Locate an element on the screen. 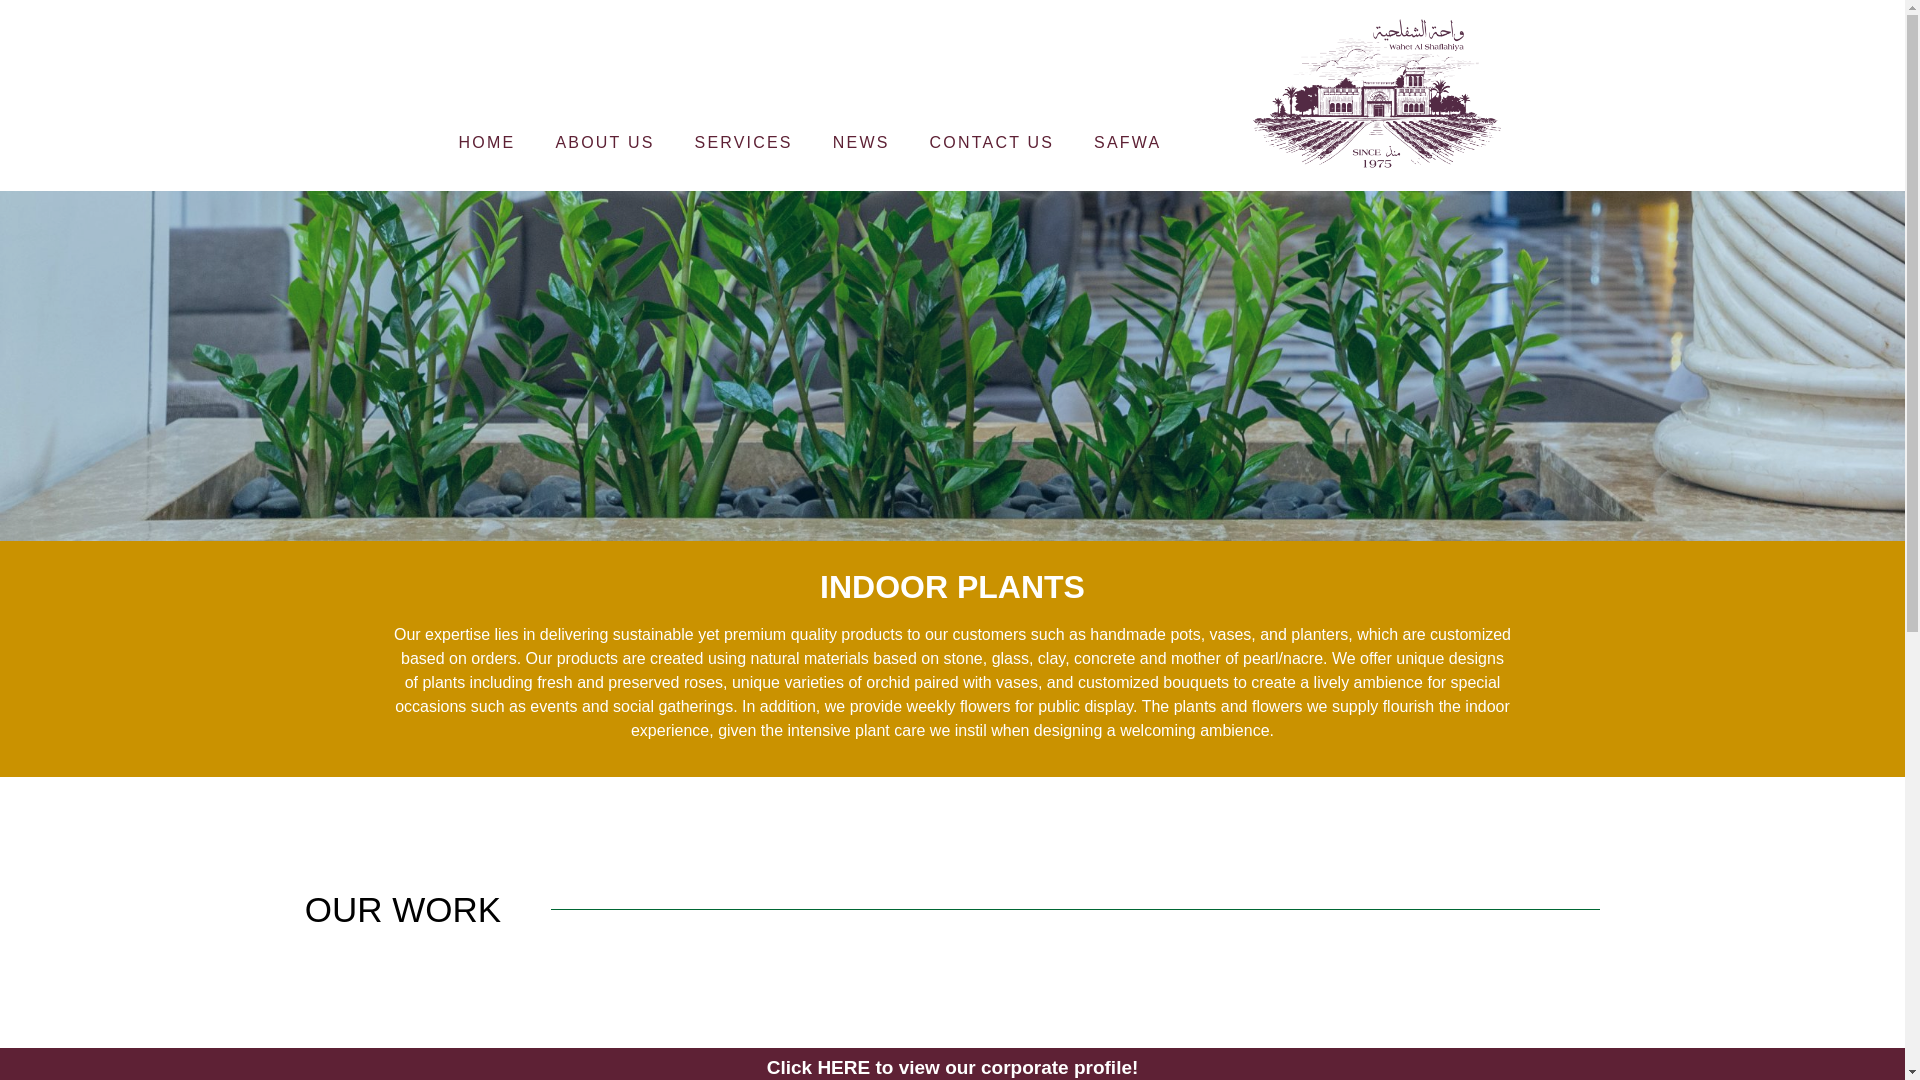 The width and height of the screenshot is (1920, 1080). SERVICES is located at coordinates (744, 142).